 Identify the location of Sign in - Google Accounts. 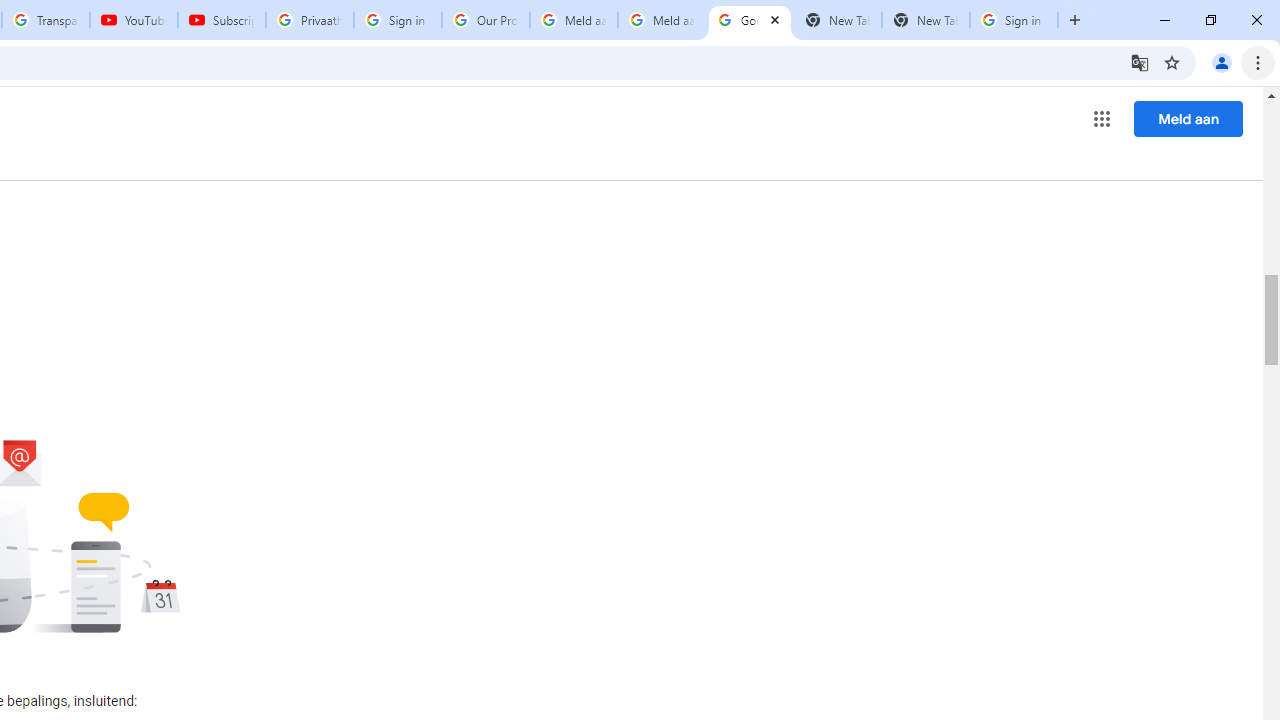
(1014, 20).